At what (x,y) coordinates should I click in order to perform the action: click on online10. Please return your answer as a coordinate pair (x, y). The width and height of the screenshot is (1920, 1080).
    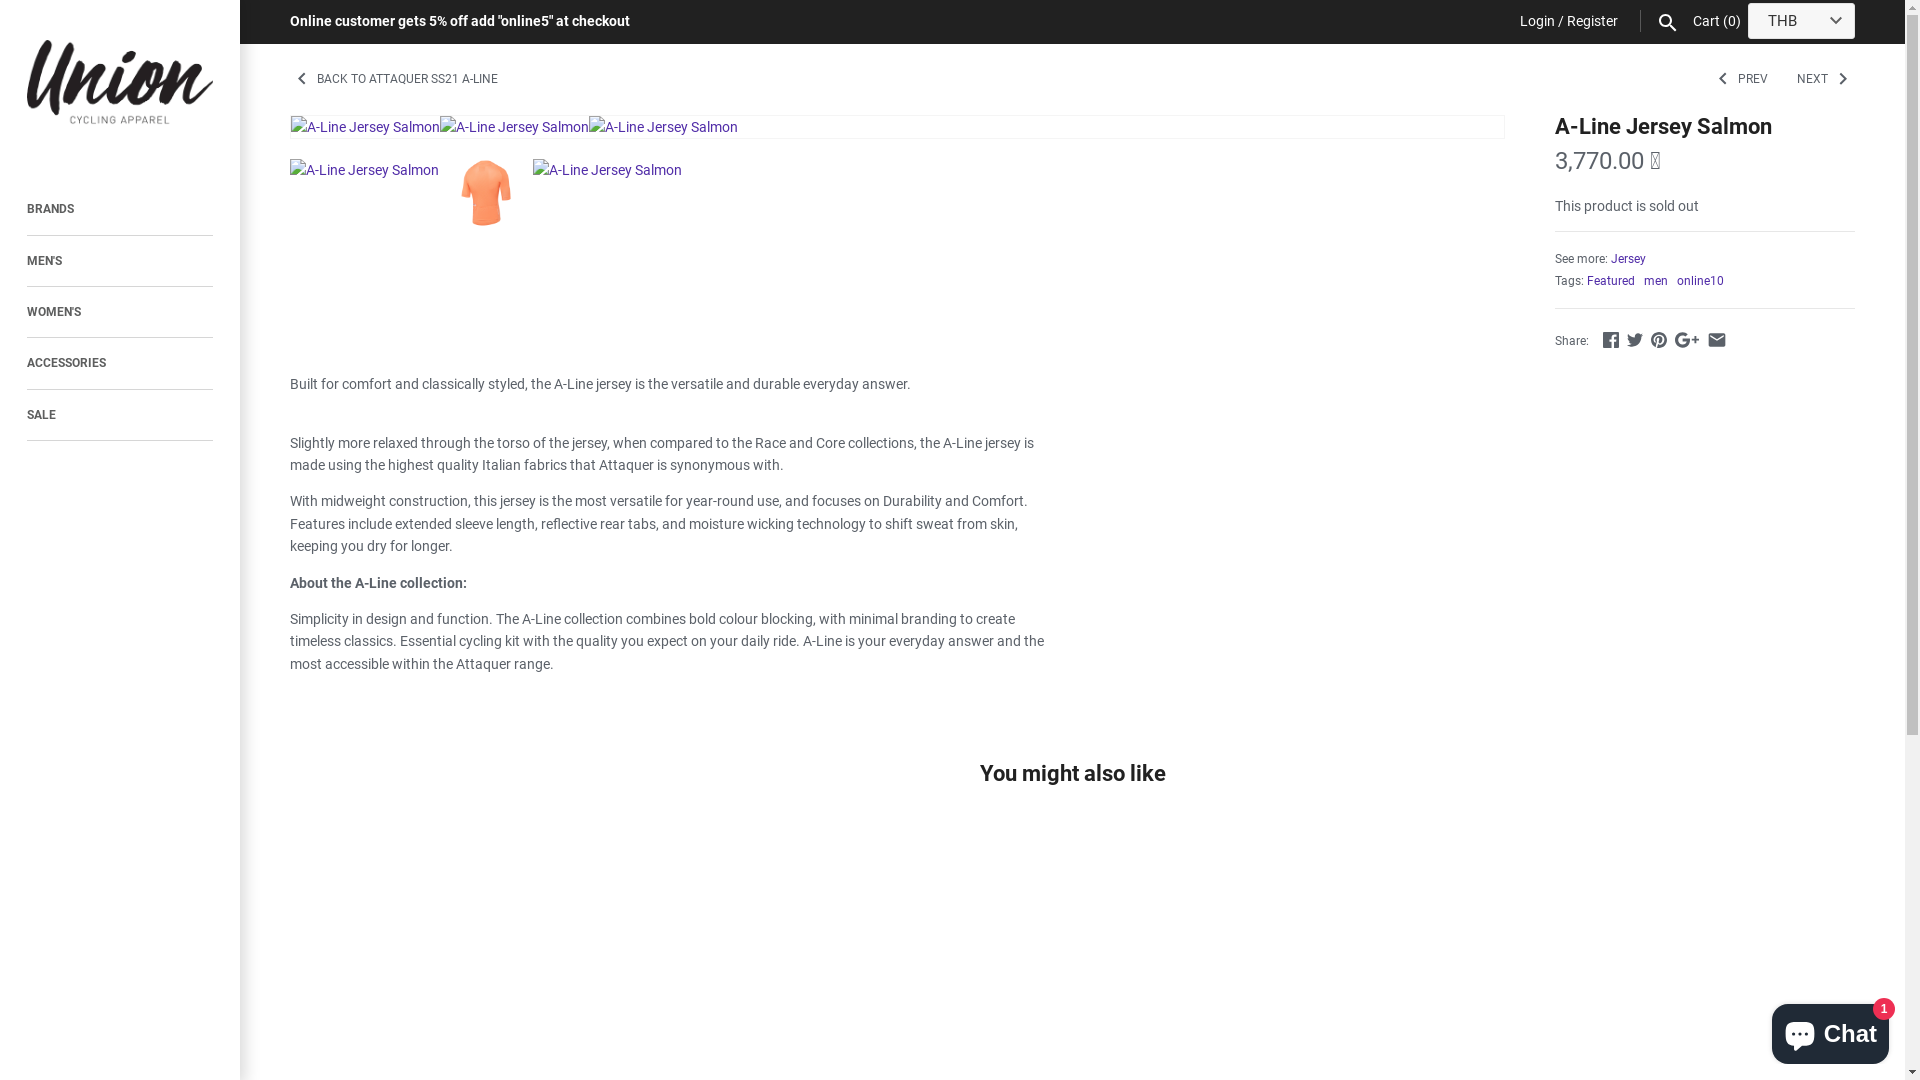
    Looking at the image, I should click on (1700, 281).